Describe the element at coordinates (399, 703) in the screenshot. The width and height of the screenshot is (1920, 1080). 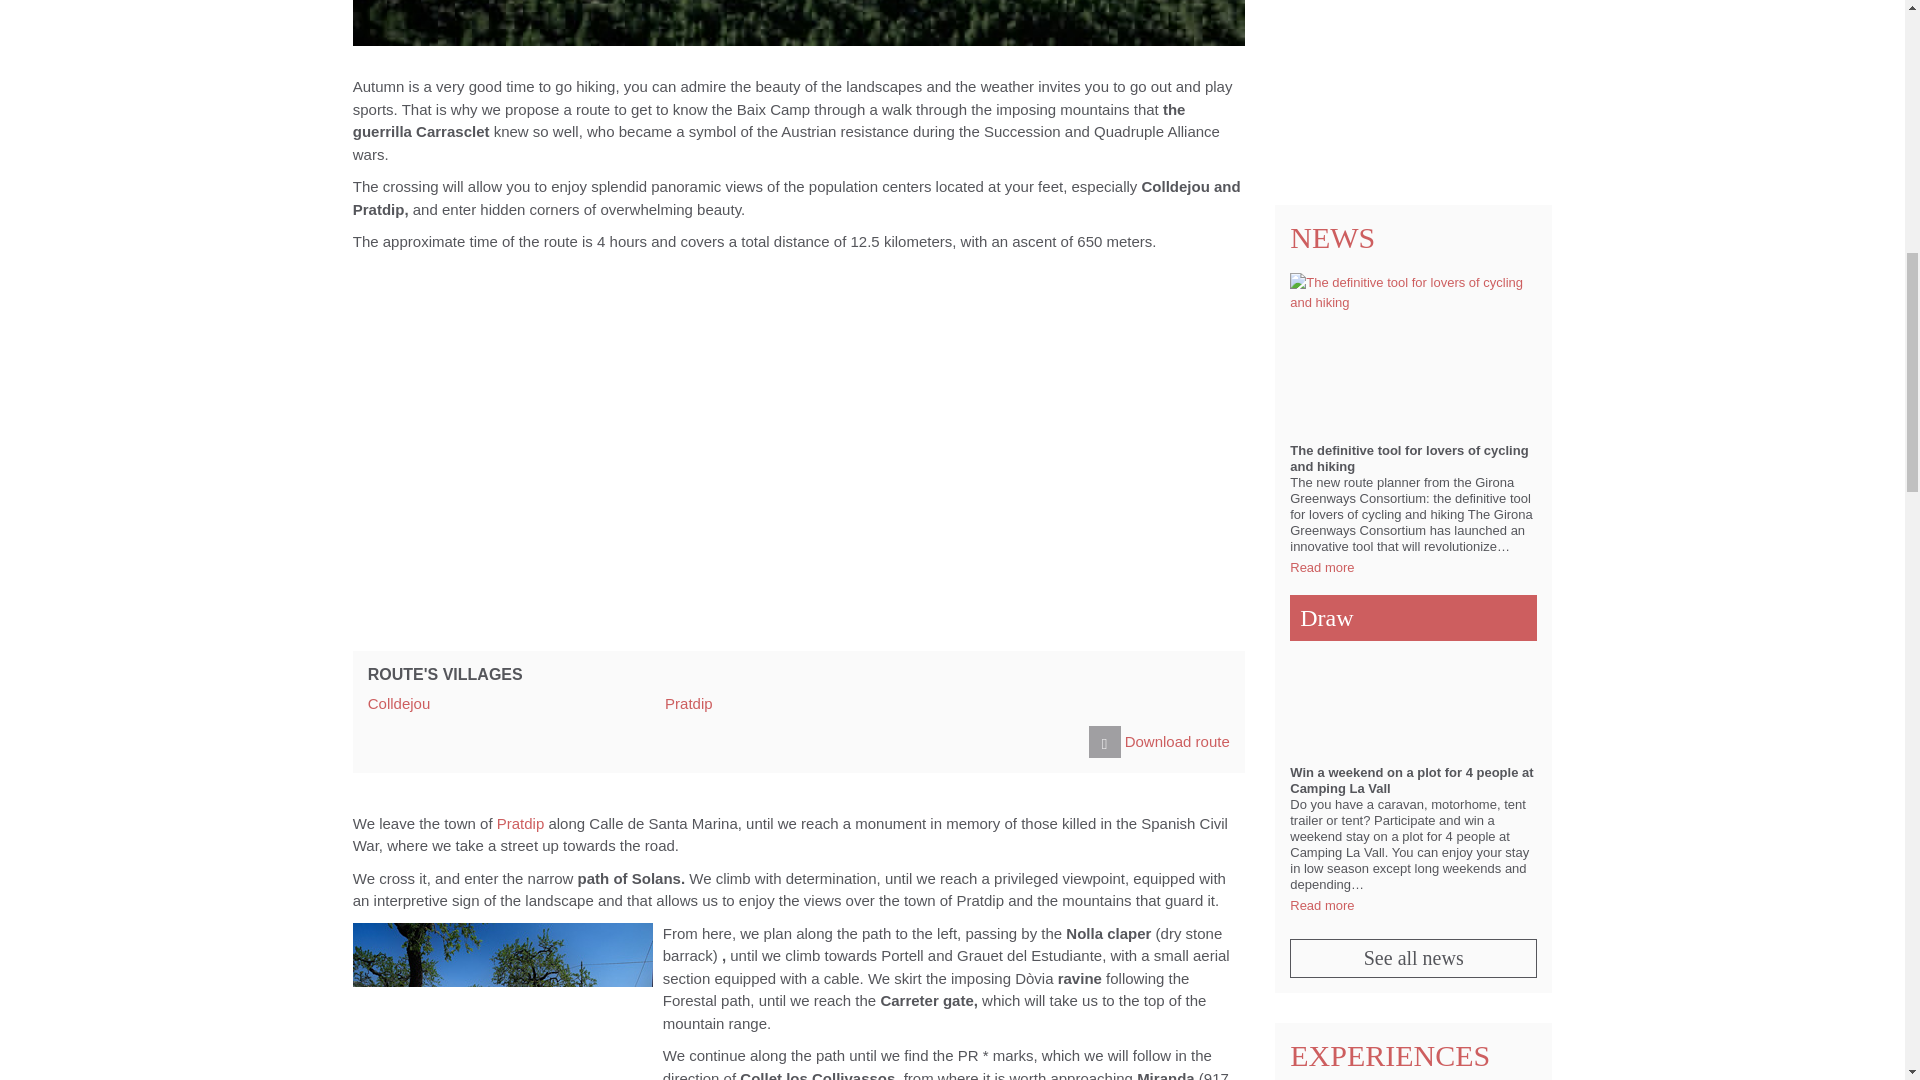
I see `Colldejou` at that location.